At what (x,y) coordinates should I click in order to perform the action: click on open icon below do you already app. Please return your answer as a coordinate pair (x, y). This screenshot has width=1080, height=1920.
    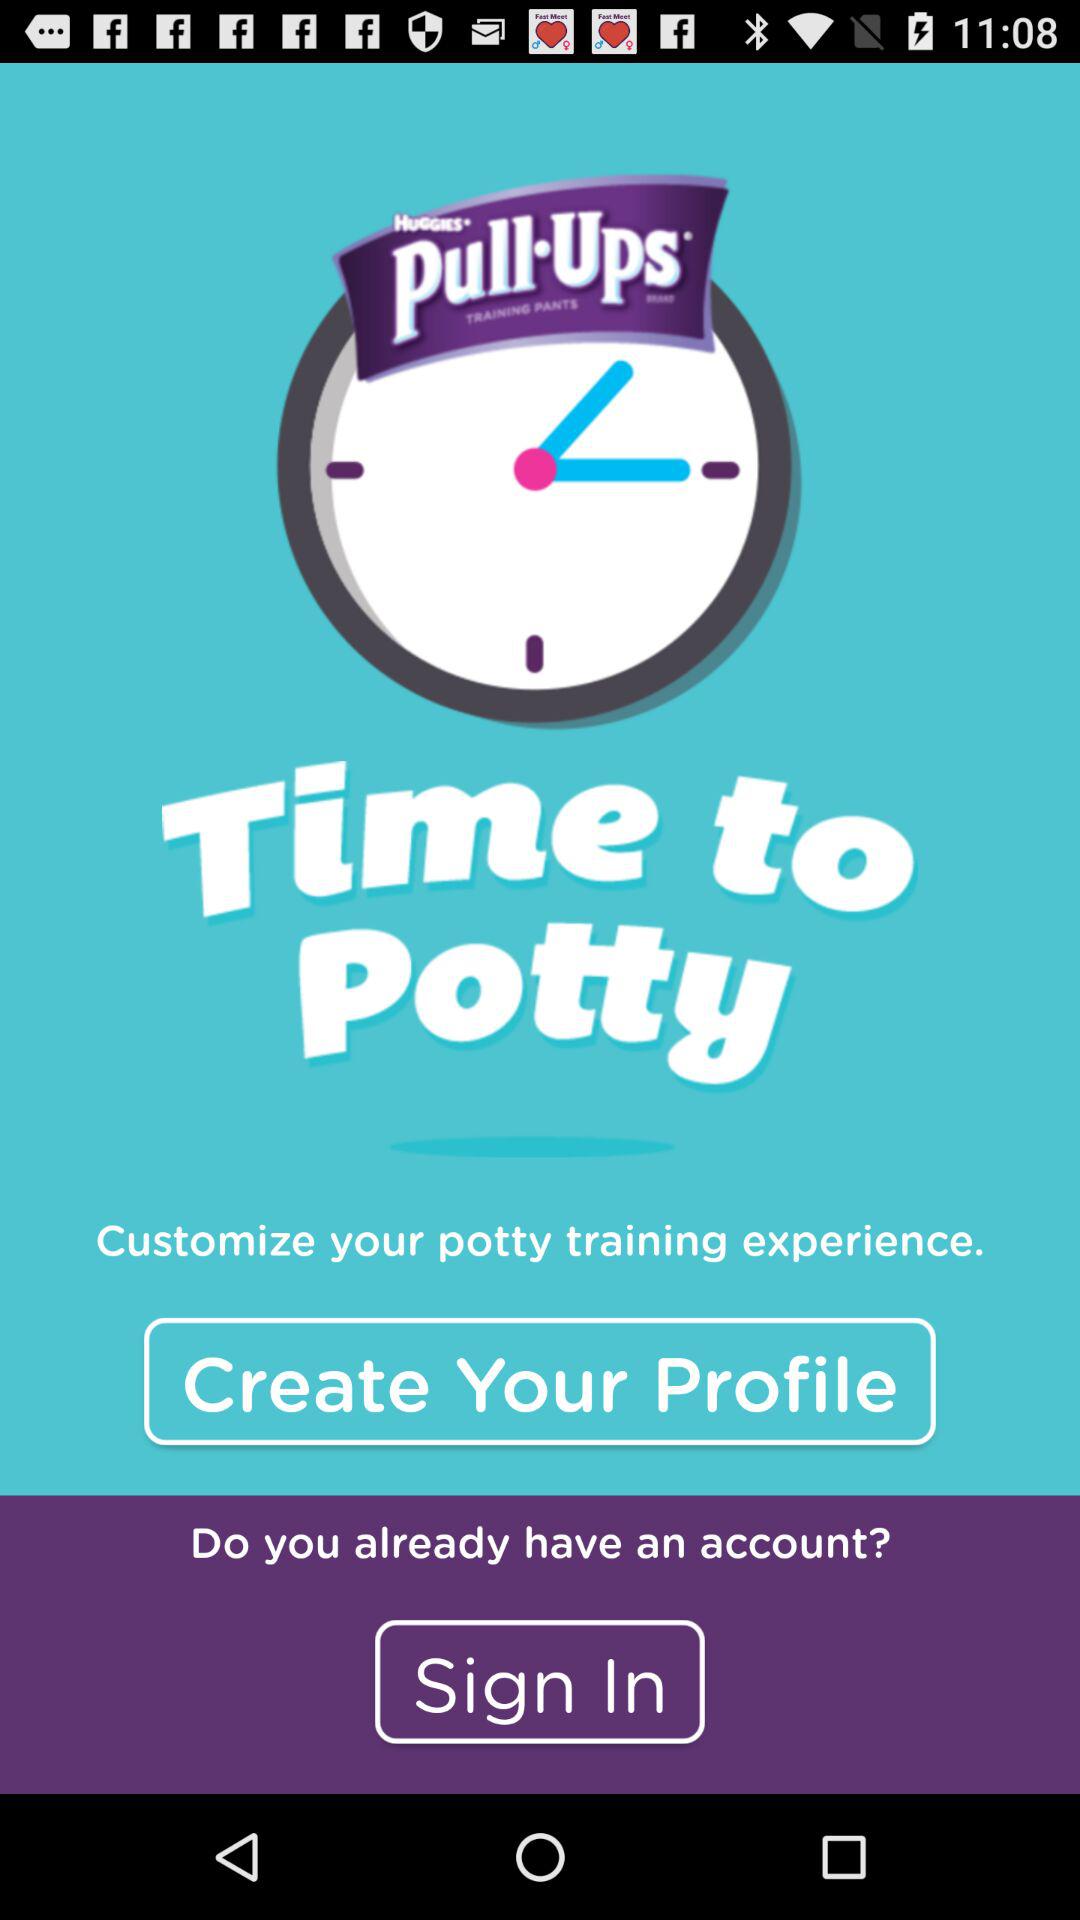
    Looking at the image, I should click on (540, 1682).